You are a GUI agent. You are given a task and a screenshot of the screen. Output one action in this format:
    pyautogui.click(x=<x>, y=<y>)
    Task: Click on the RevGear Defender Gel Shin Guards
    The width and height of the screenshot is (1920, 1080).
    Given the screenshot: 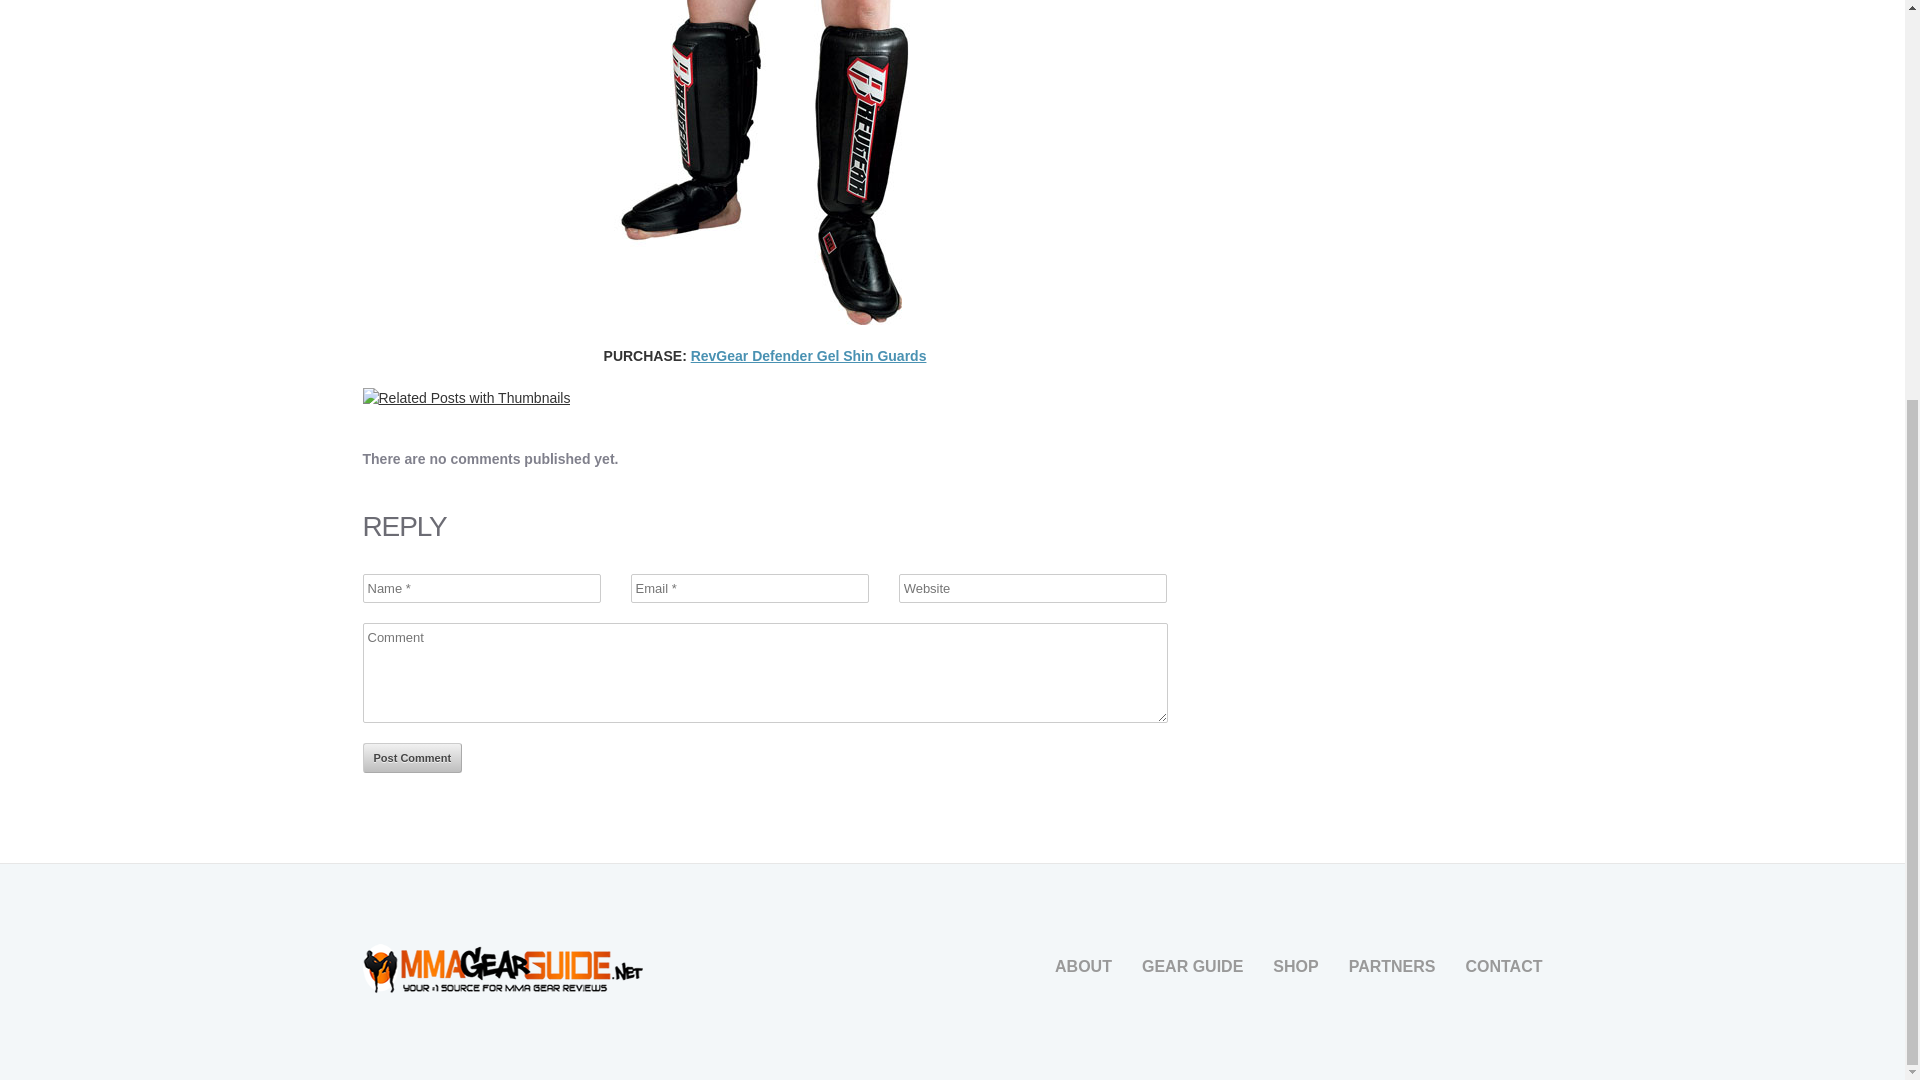 What is the action you would take?
    pyautogui.click(x=809, y=355)
    